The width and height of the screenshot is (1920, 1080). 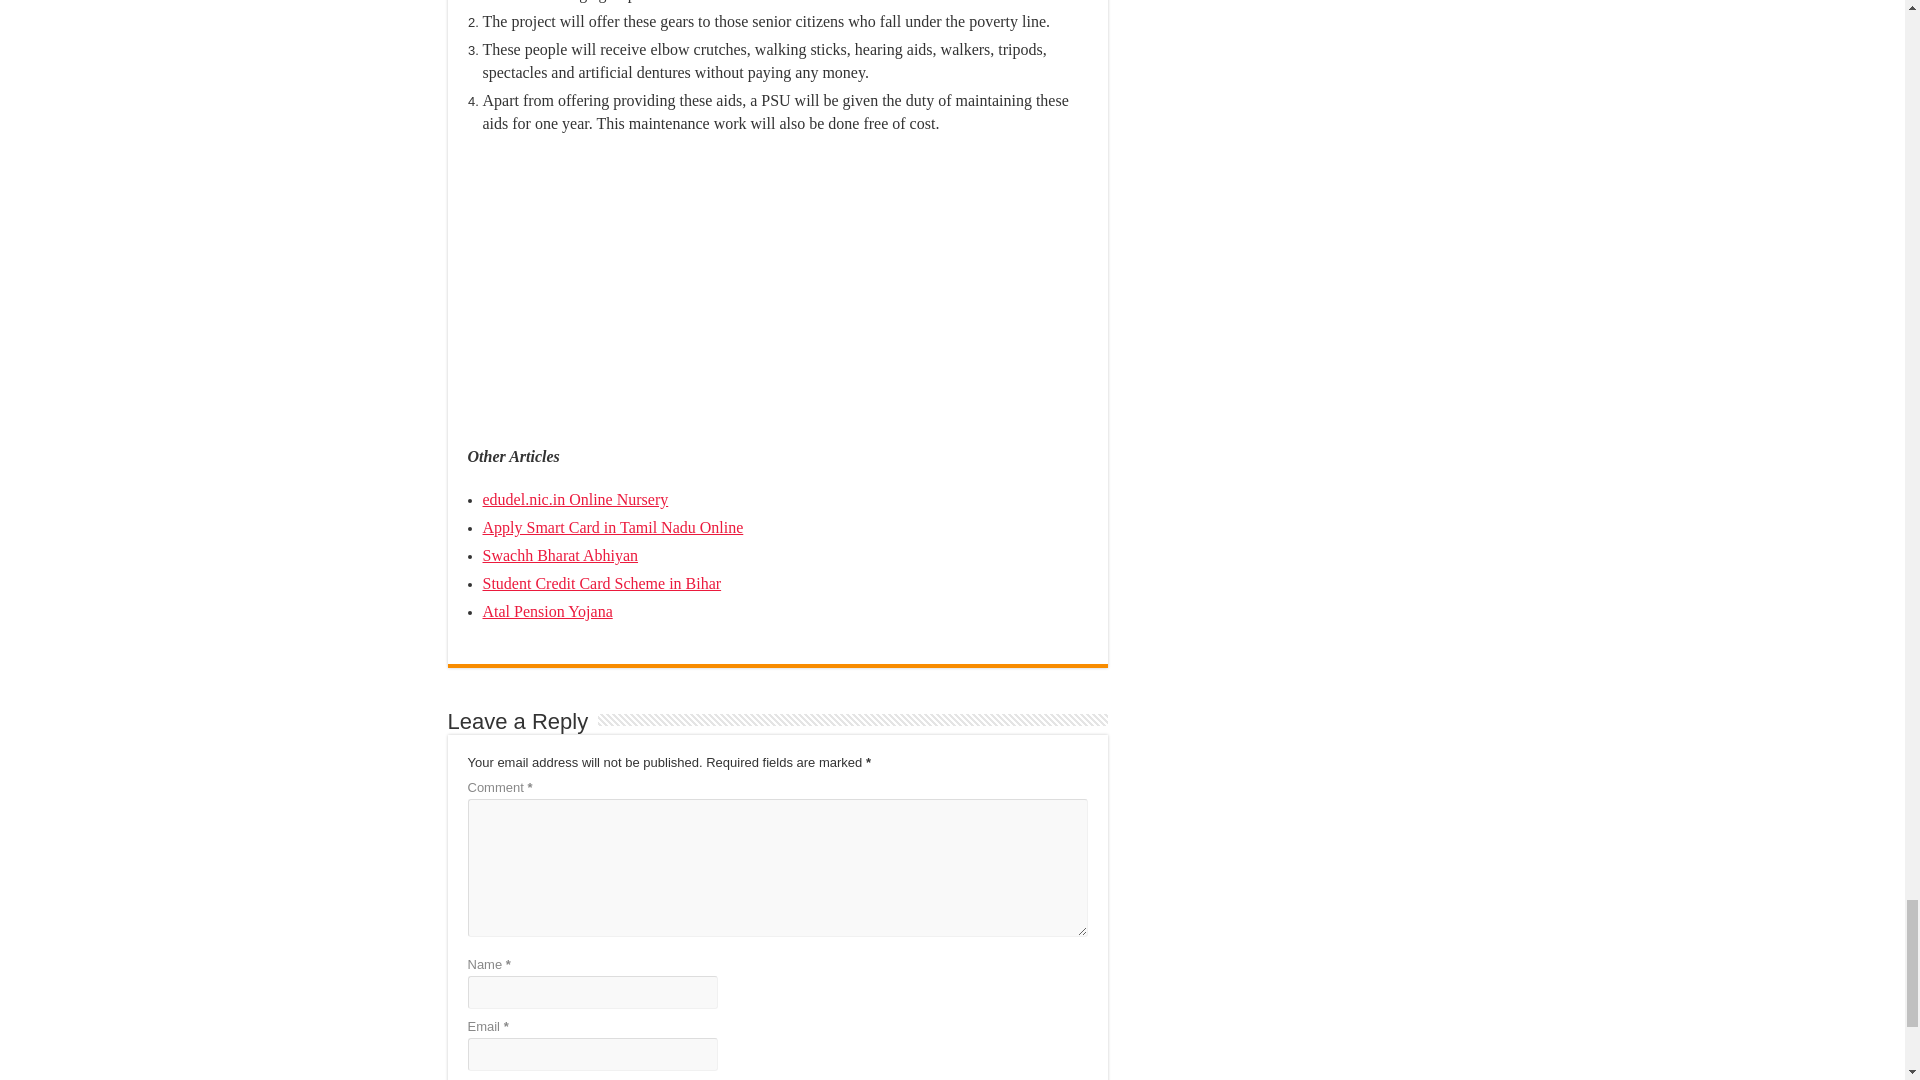 I want to click on edudel.nic.in Online Nursery, so click(x=574, y=499).